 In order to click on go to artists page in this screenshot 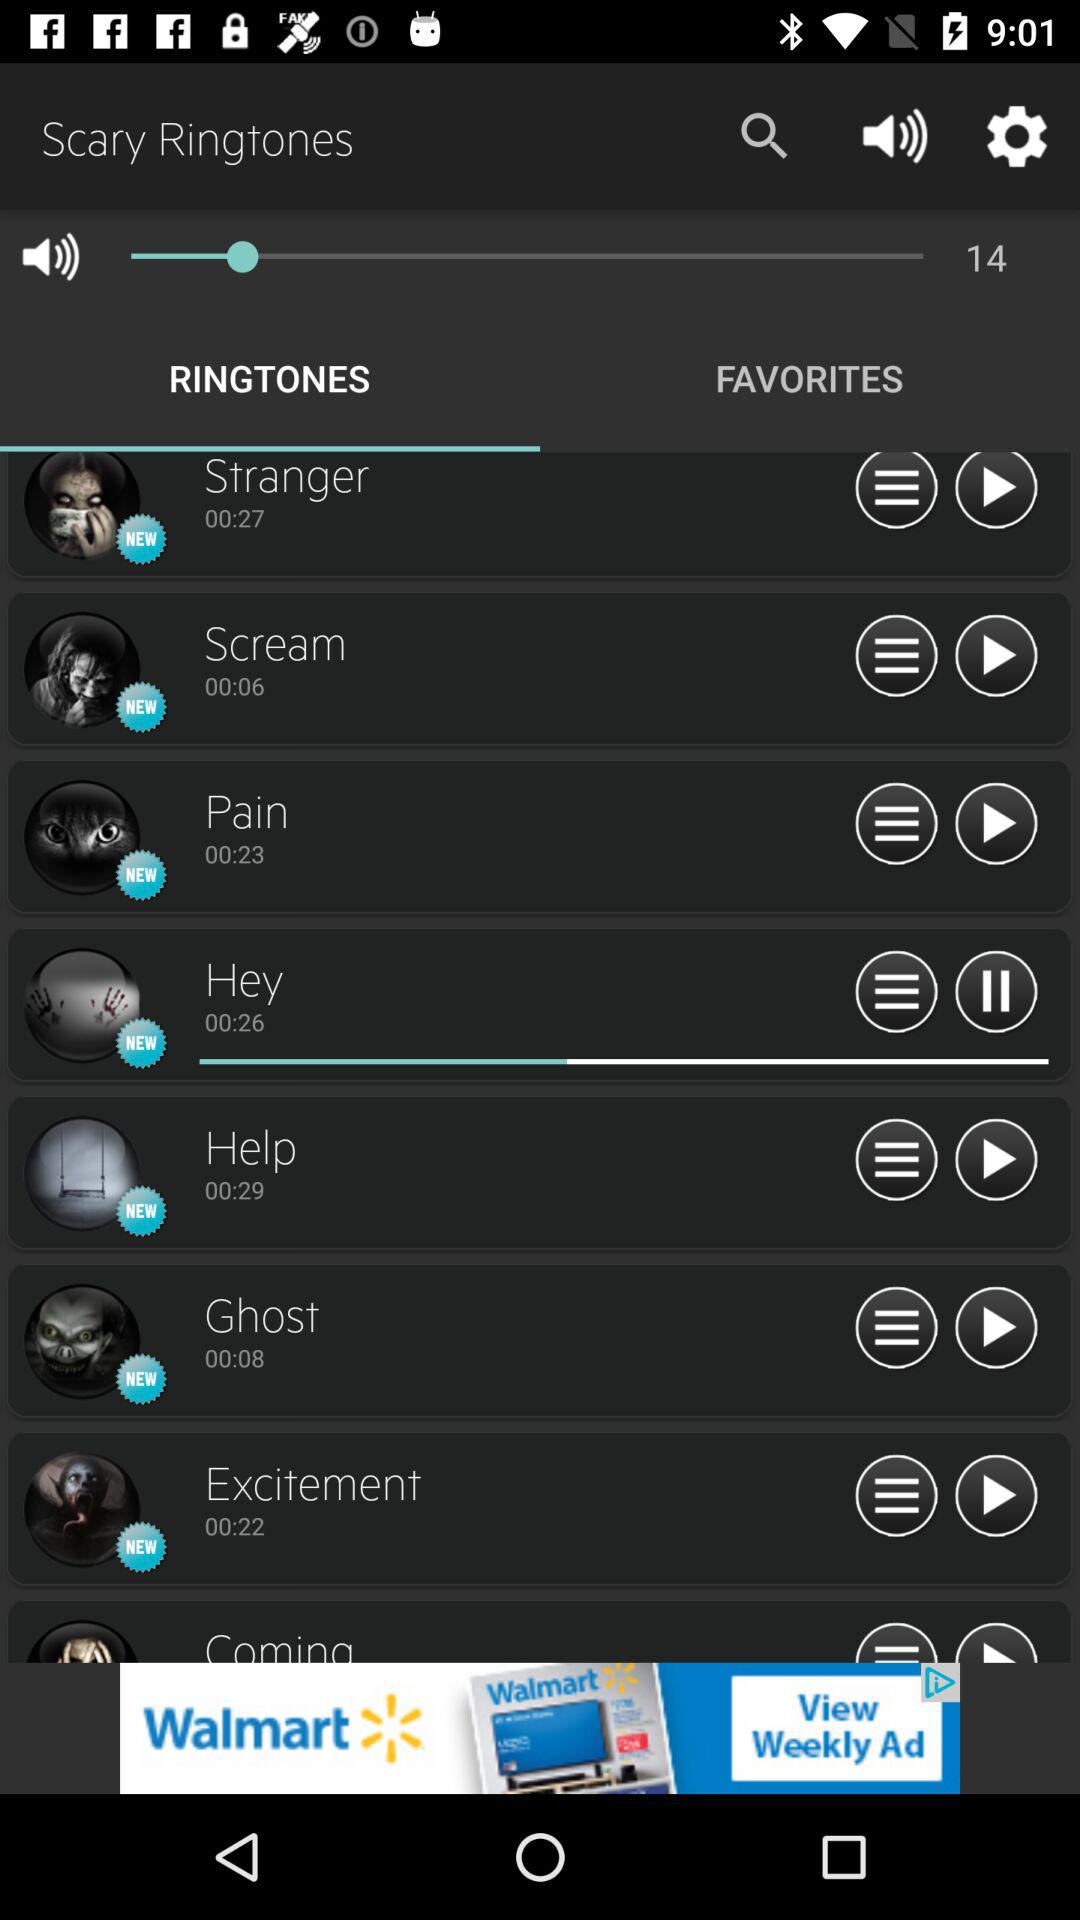, I will do `click(81, 508)`.